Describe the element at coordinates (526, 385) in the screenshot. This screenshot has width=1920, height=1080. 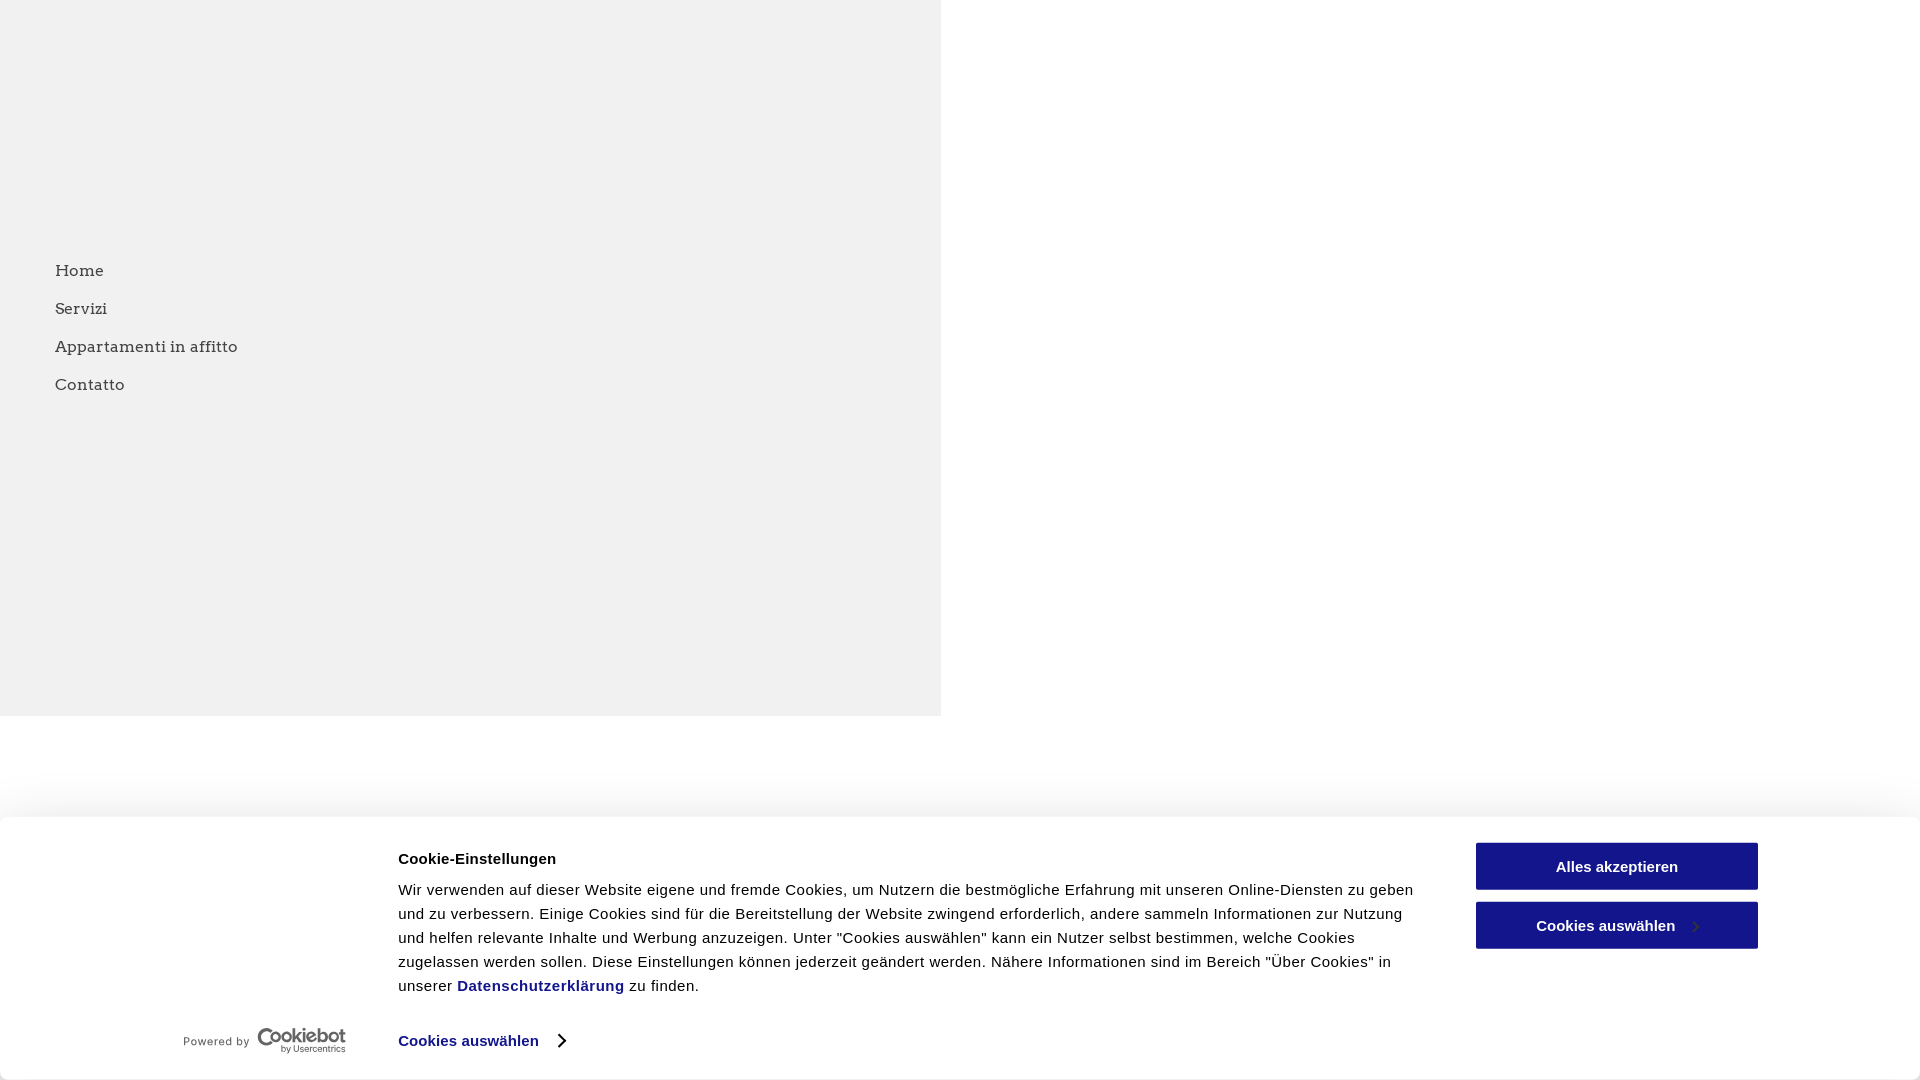
I see `Contatto` at that location.